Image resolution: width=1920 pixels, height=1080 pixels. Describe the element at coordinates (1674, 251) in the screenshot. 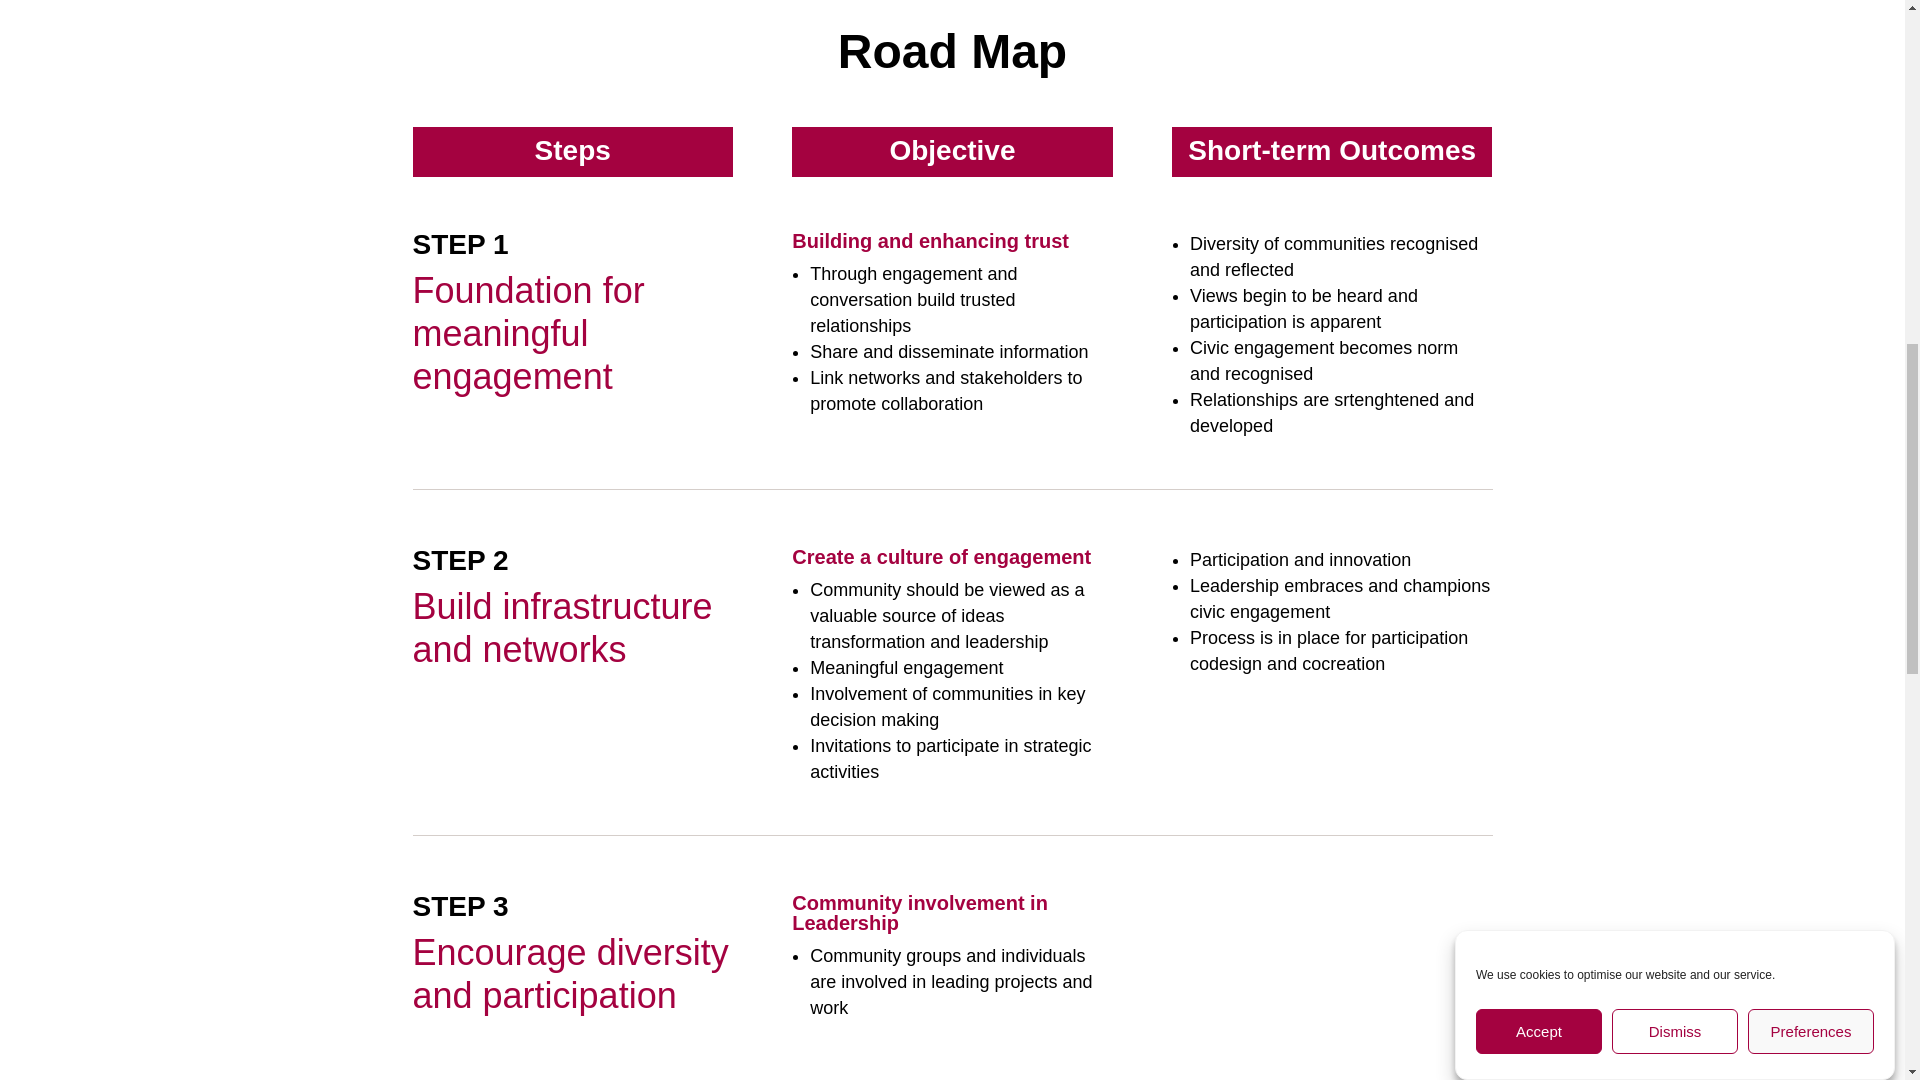

I see `Dismiss` at that location.